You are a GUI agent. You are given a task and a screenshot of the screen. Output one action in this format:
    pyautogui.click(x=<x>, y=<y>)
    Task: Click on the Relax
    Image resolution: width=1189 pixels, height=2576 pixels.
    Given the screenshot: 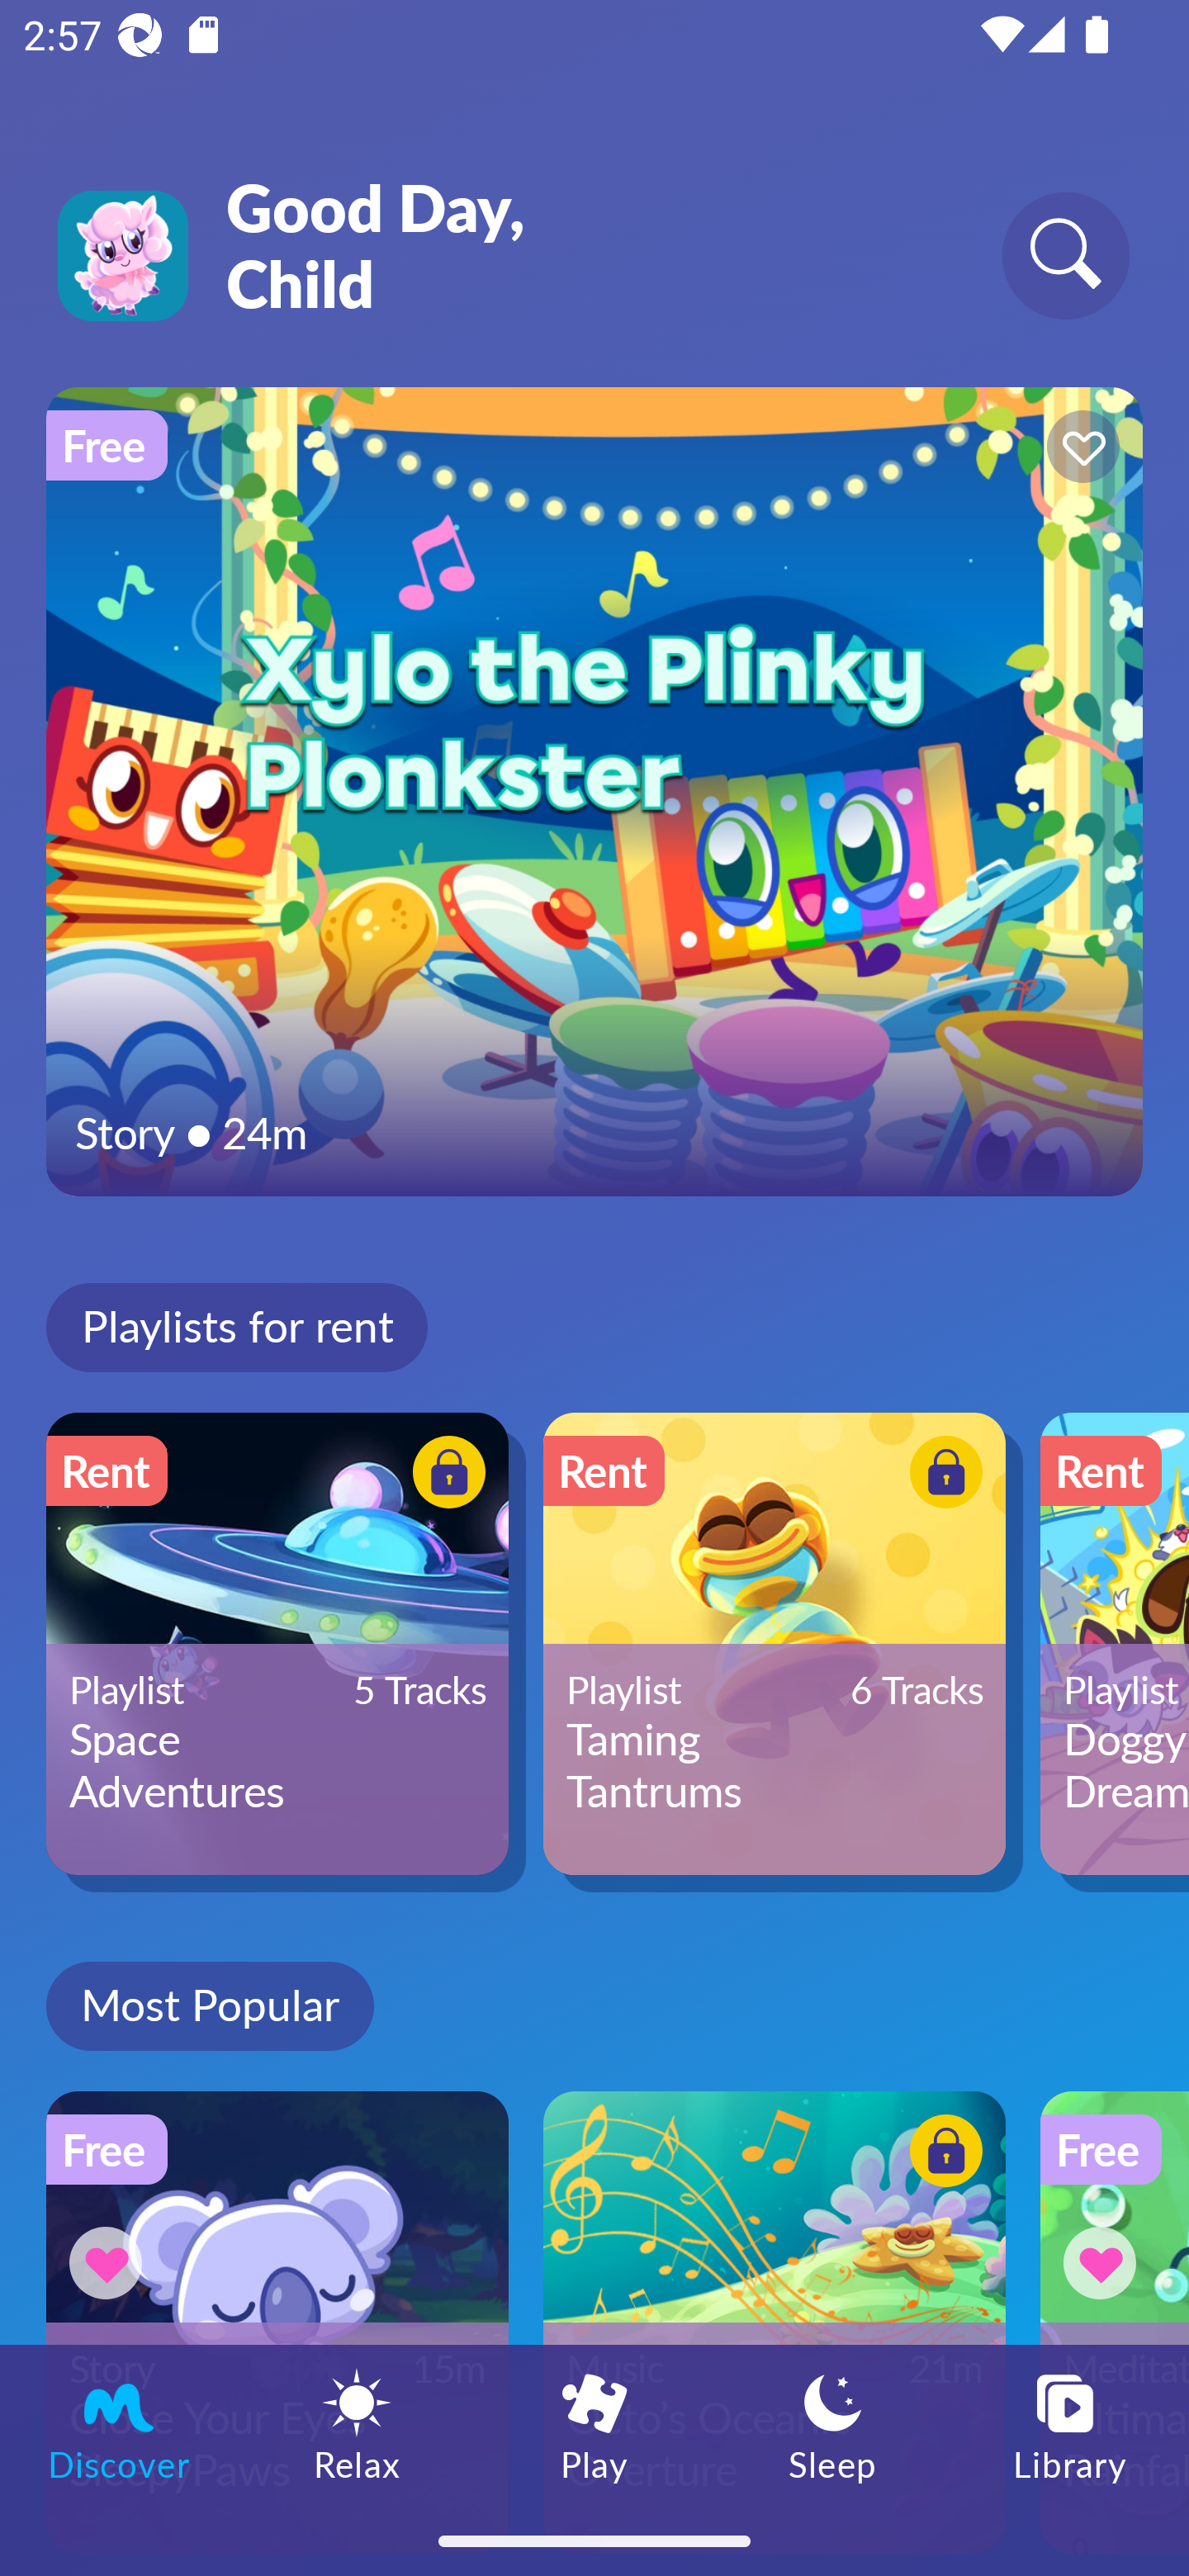 What is the action you would take?
    pyautogui.click(x=357, y=2425)
    